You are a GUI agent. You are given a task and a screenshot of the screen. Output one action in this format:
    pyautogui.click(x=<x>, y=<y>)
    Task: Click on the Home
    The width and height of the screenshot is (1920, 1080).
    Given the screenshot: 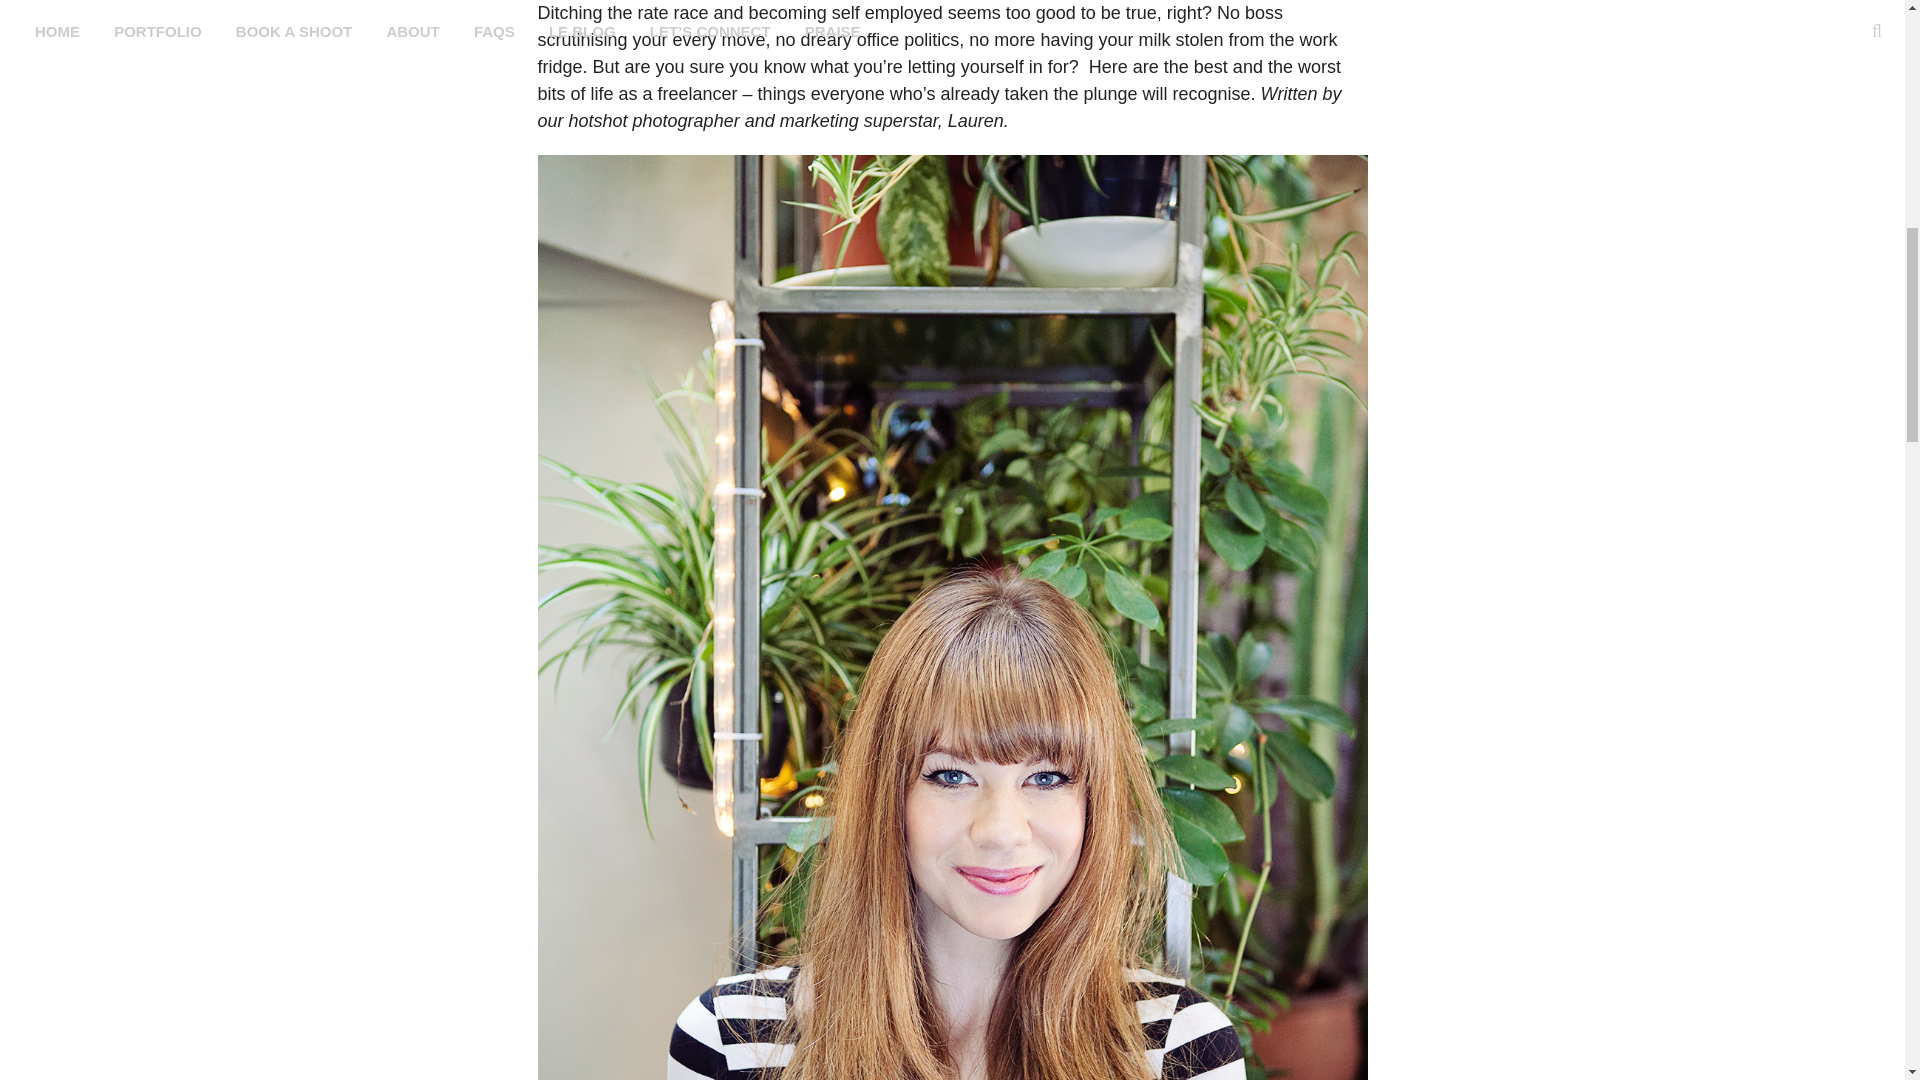 What is the action you would take?
    pyautogui.click(x=56, y=31)
    